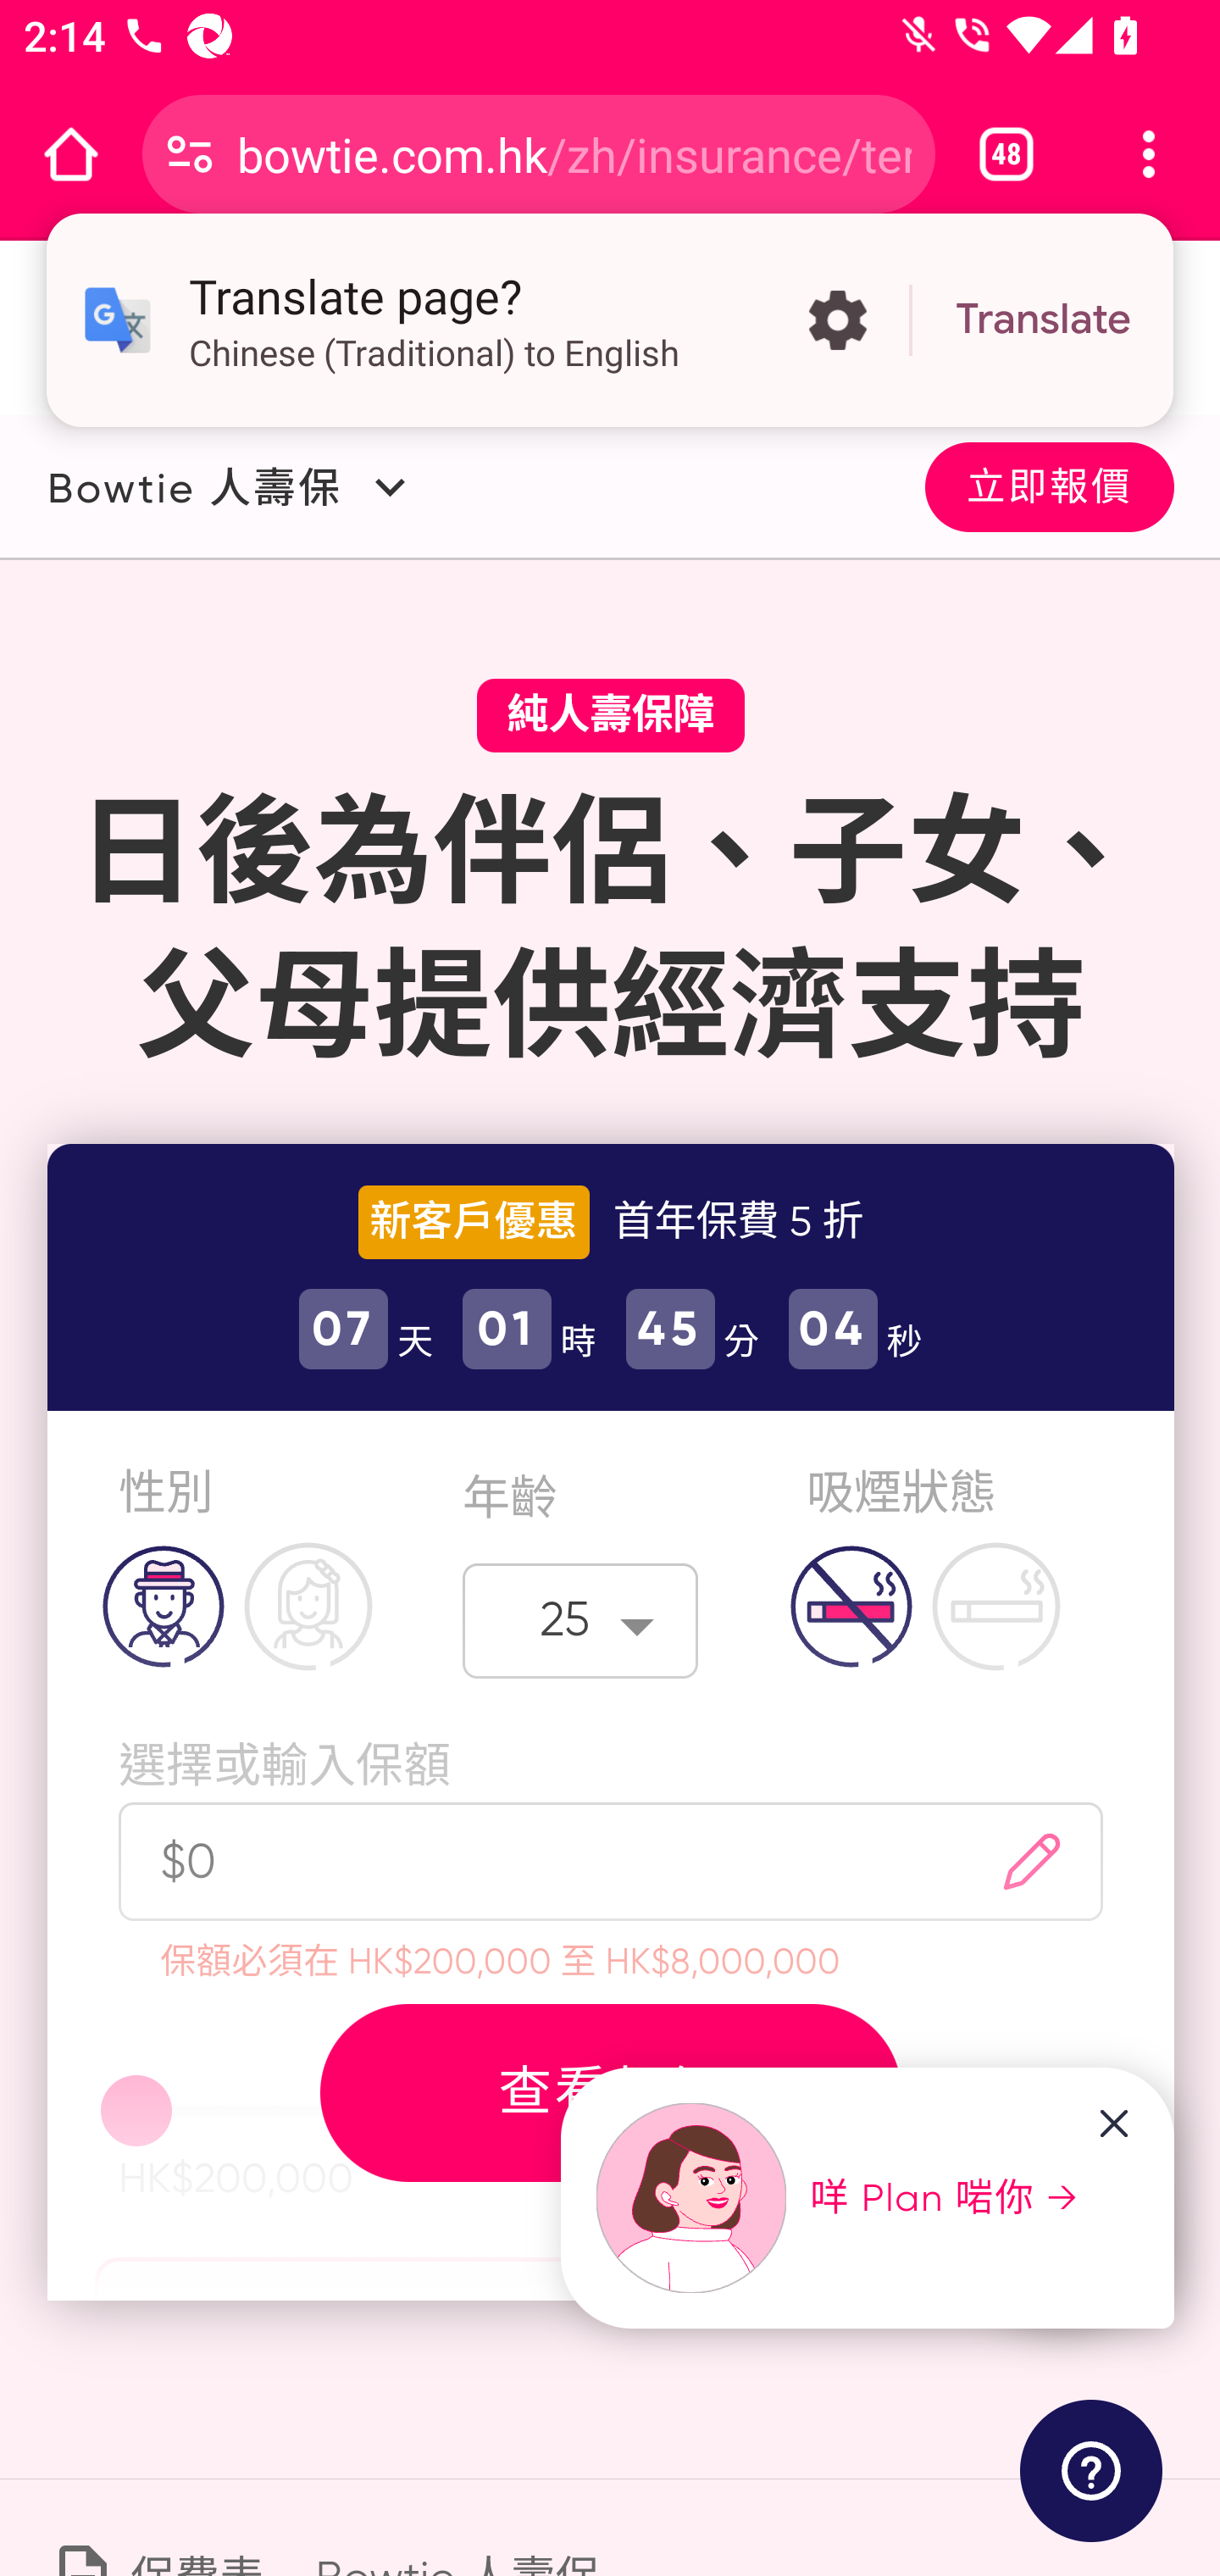 The image size is (1220, 2576). What do you see at coordinates (1043, 320) in the screenshot?
I see `Translate` at bounding box center [1043, 320].